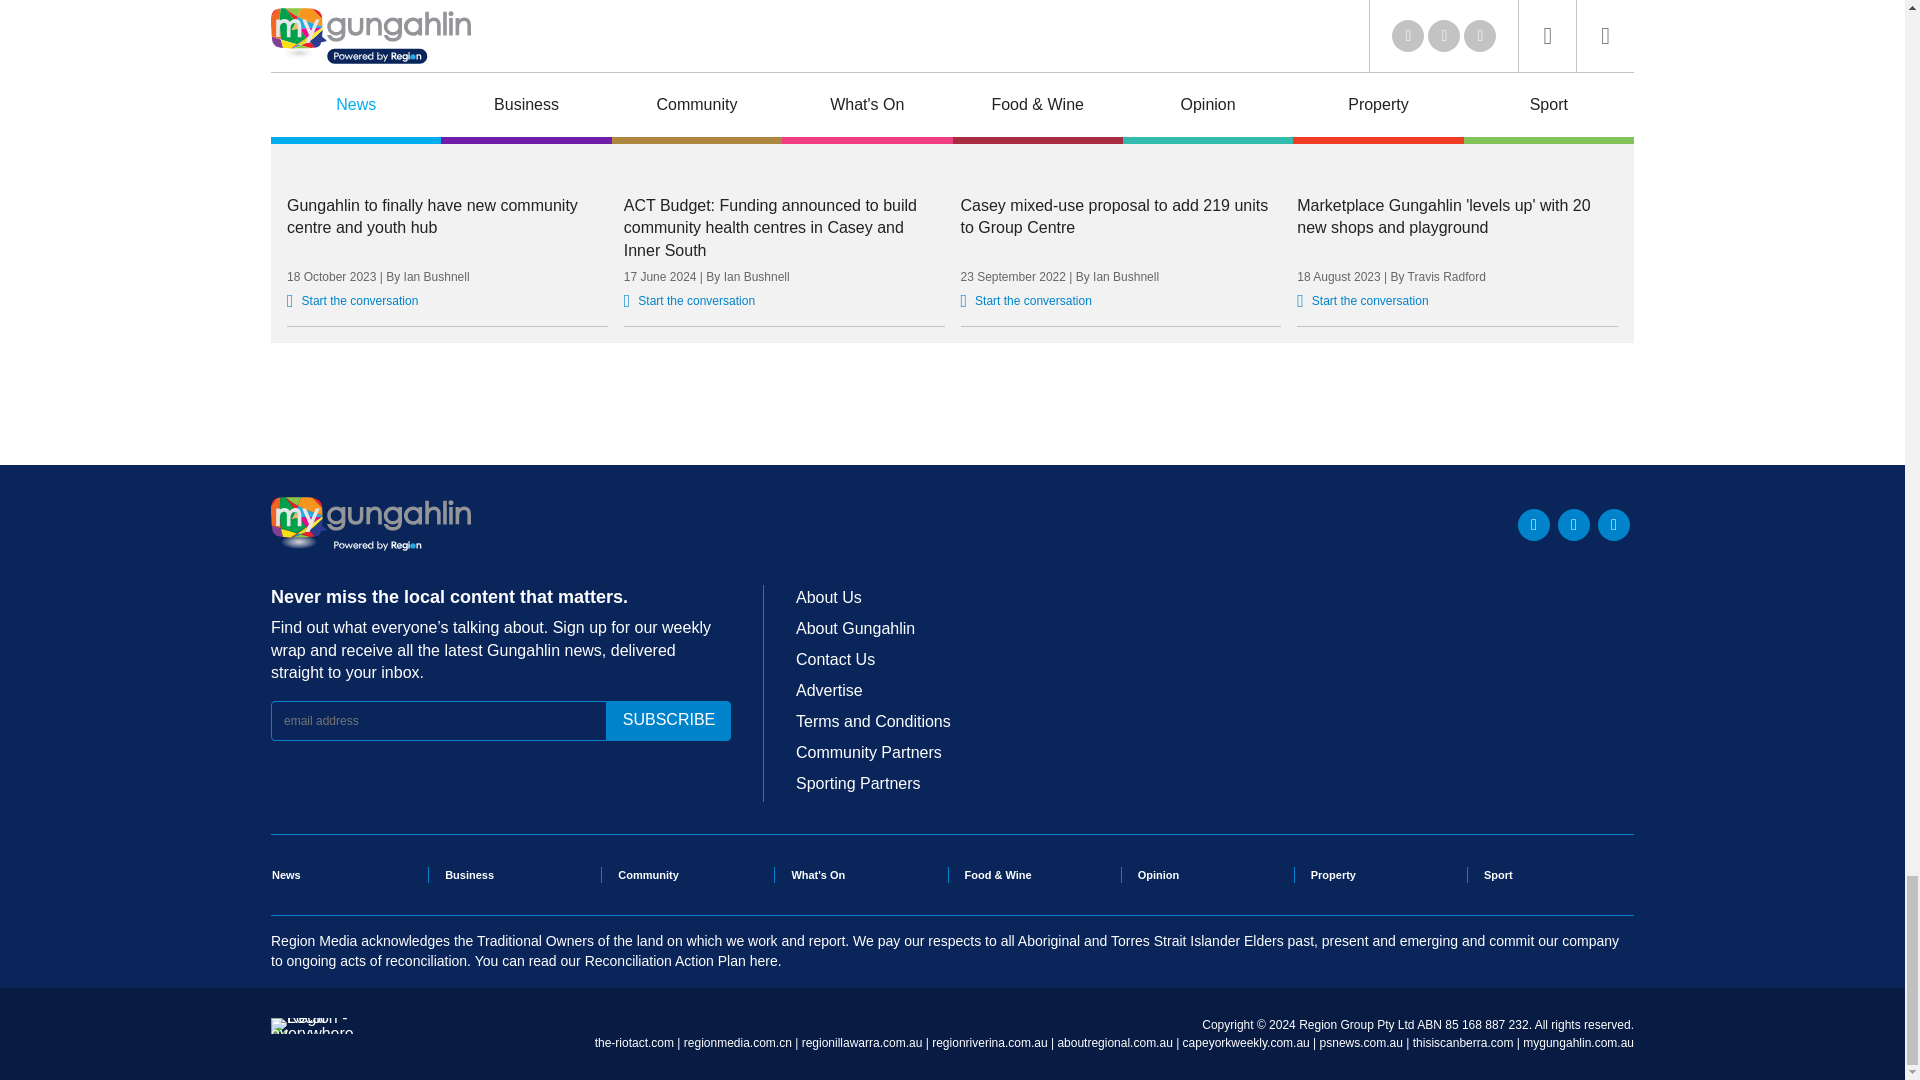 Image resolution: width=1920 pixels, height=1080 pixels. Describe the element at coordinates (668, 720) in the screenshot. I see `subscribe` at that location.